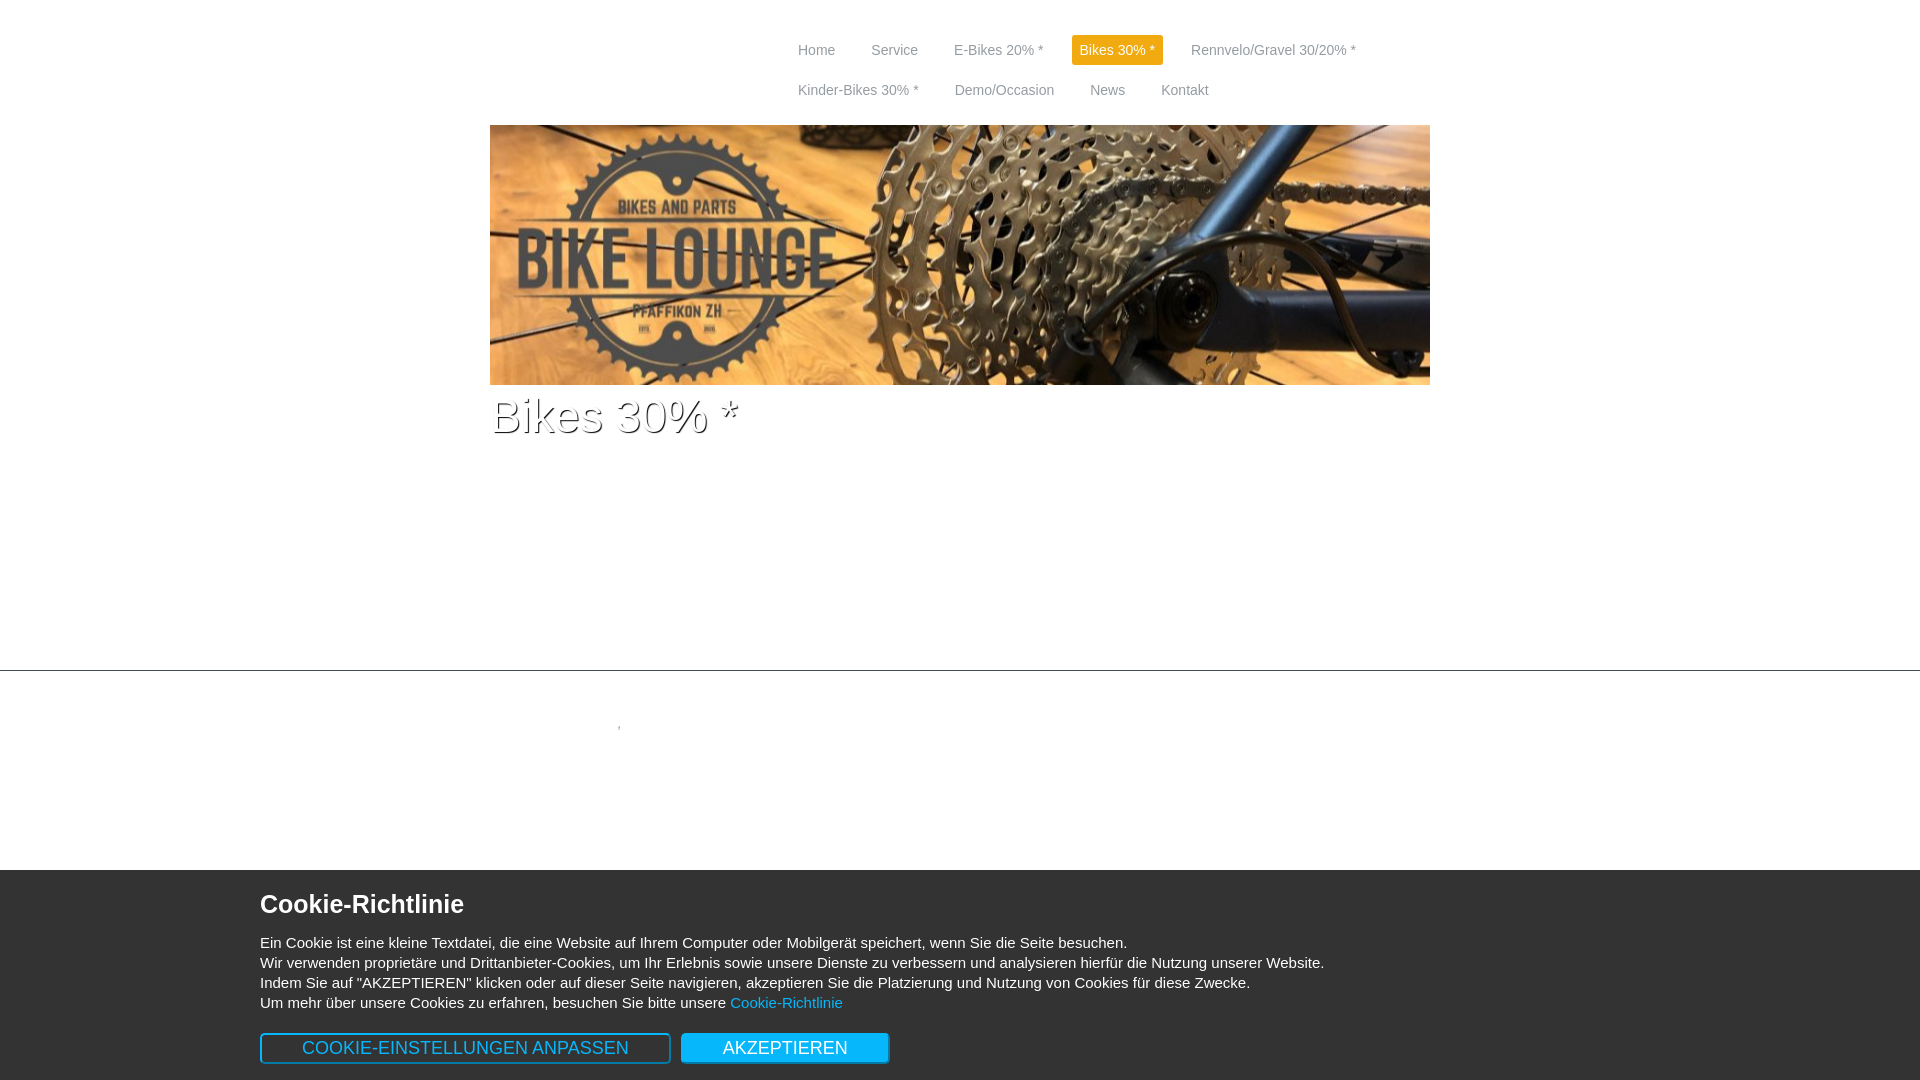 The width and height of the screenshot is (1920, 1080). Describe the element at coordinates (638, 681) in the screenshot. I see `E-Bikes 20% *` at that location.